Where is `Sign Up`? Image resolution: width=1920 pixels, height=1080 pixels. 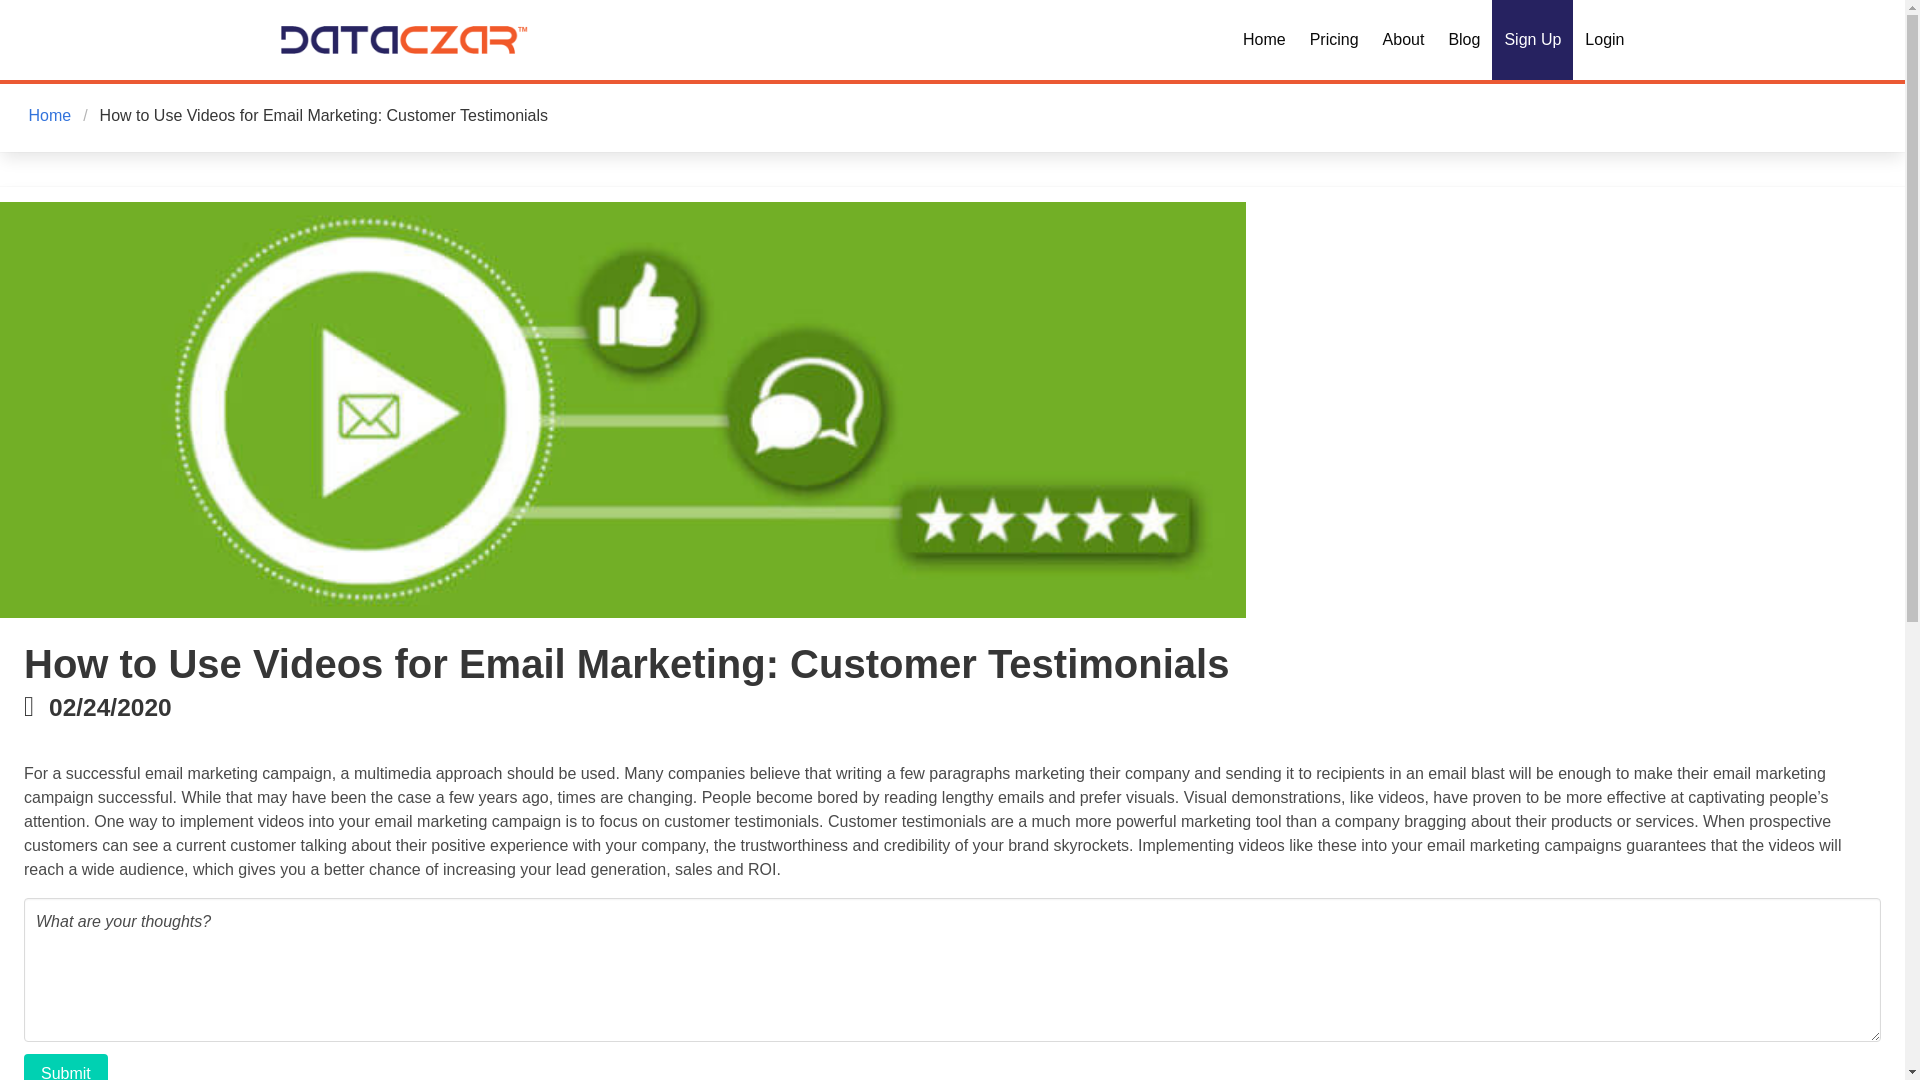
Sign Up is located at coordinates (1532, 40).